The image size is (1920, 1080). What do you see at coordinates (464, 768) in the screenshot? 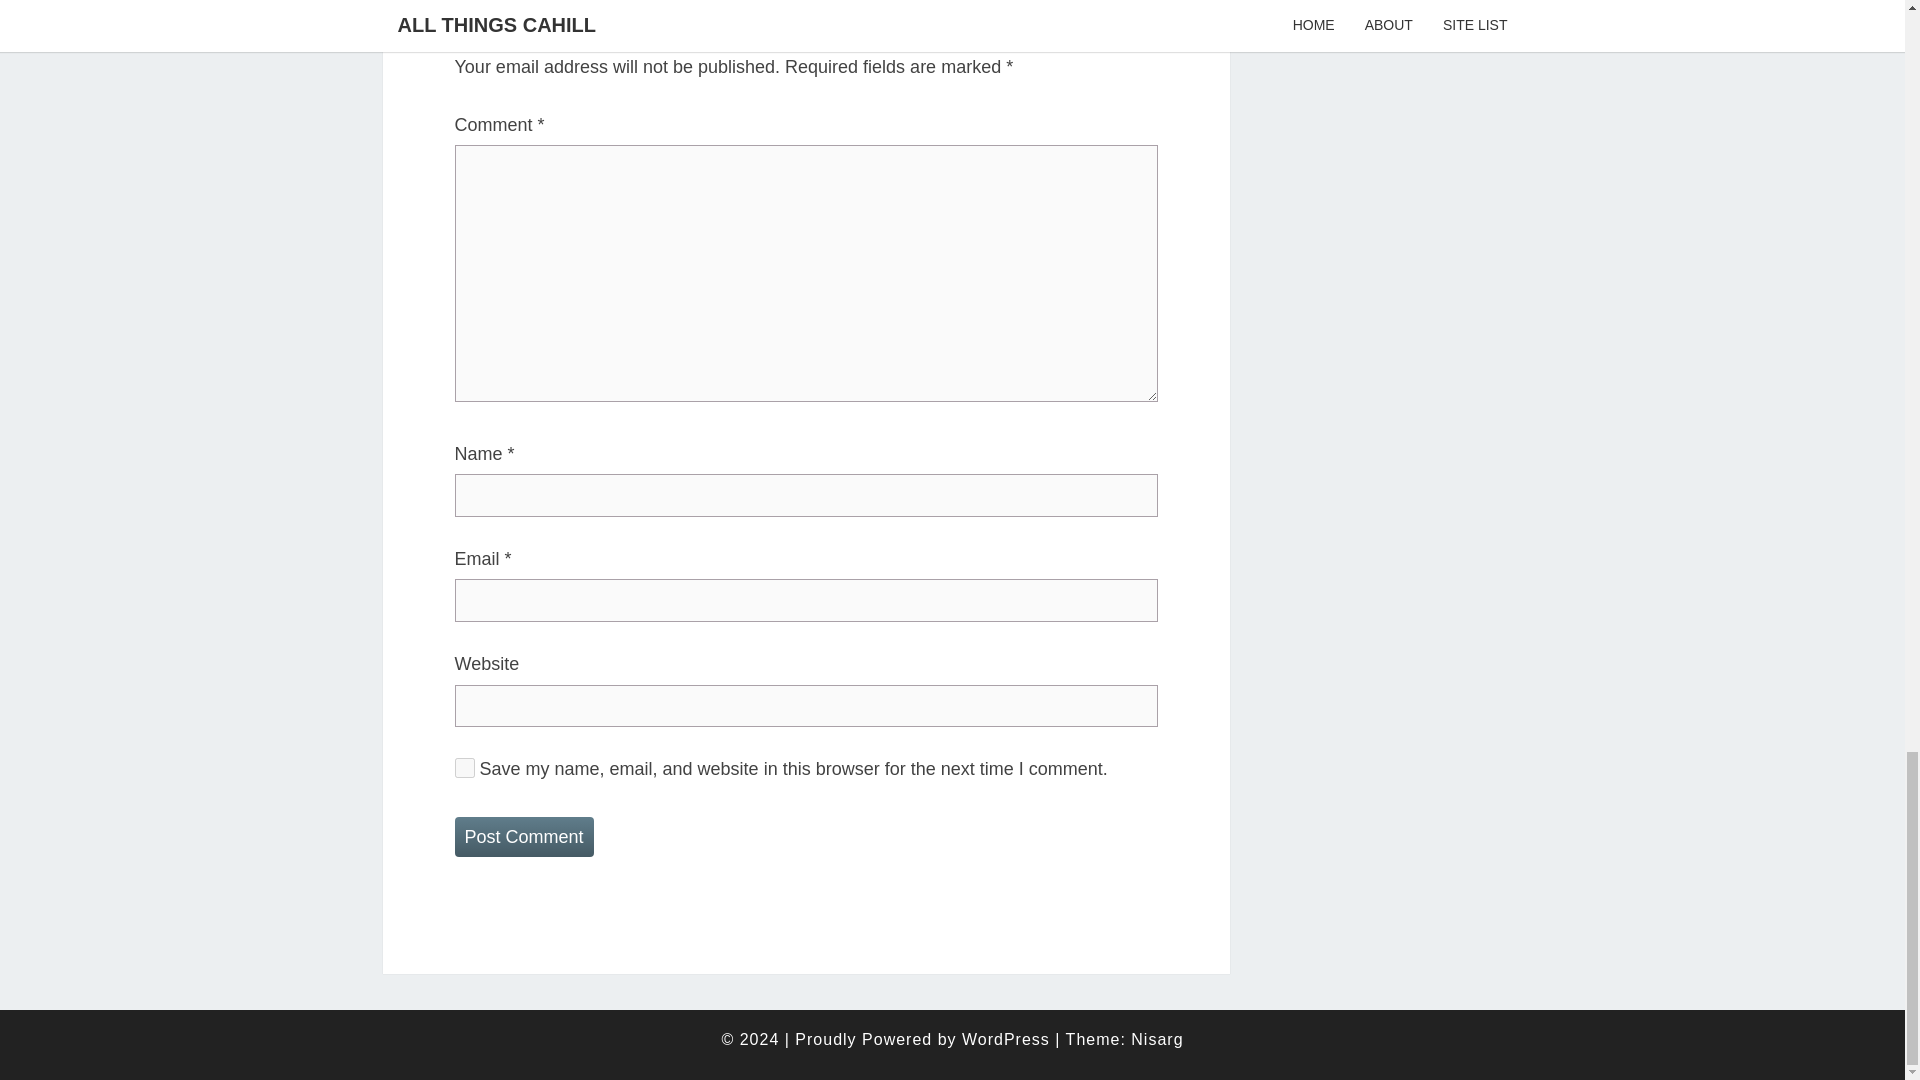
I see `yes` at bounding box center [464, 768].